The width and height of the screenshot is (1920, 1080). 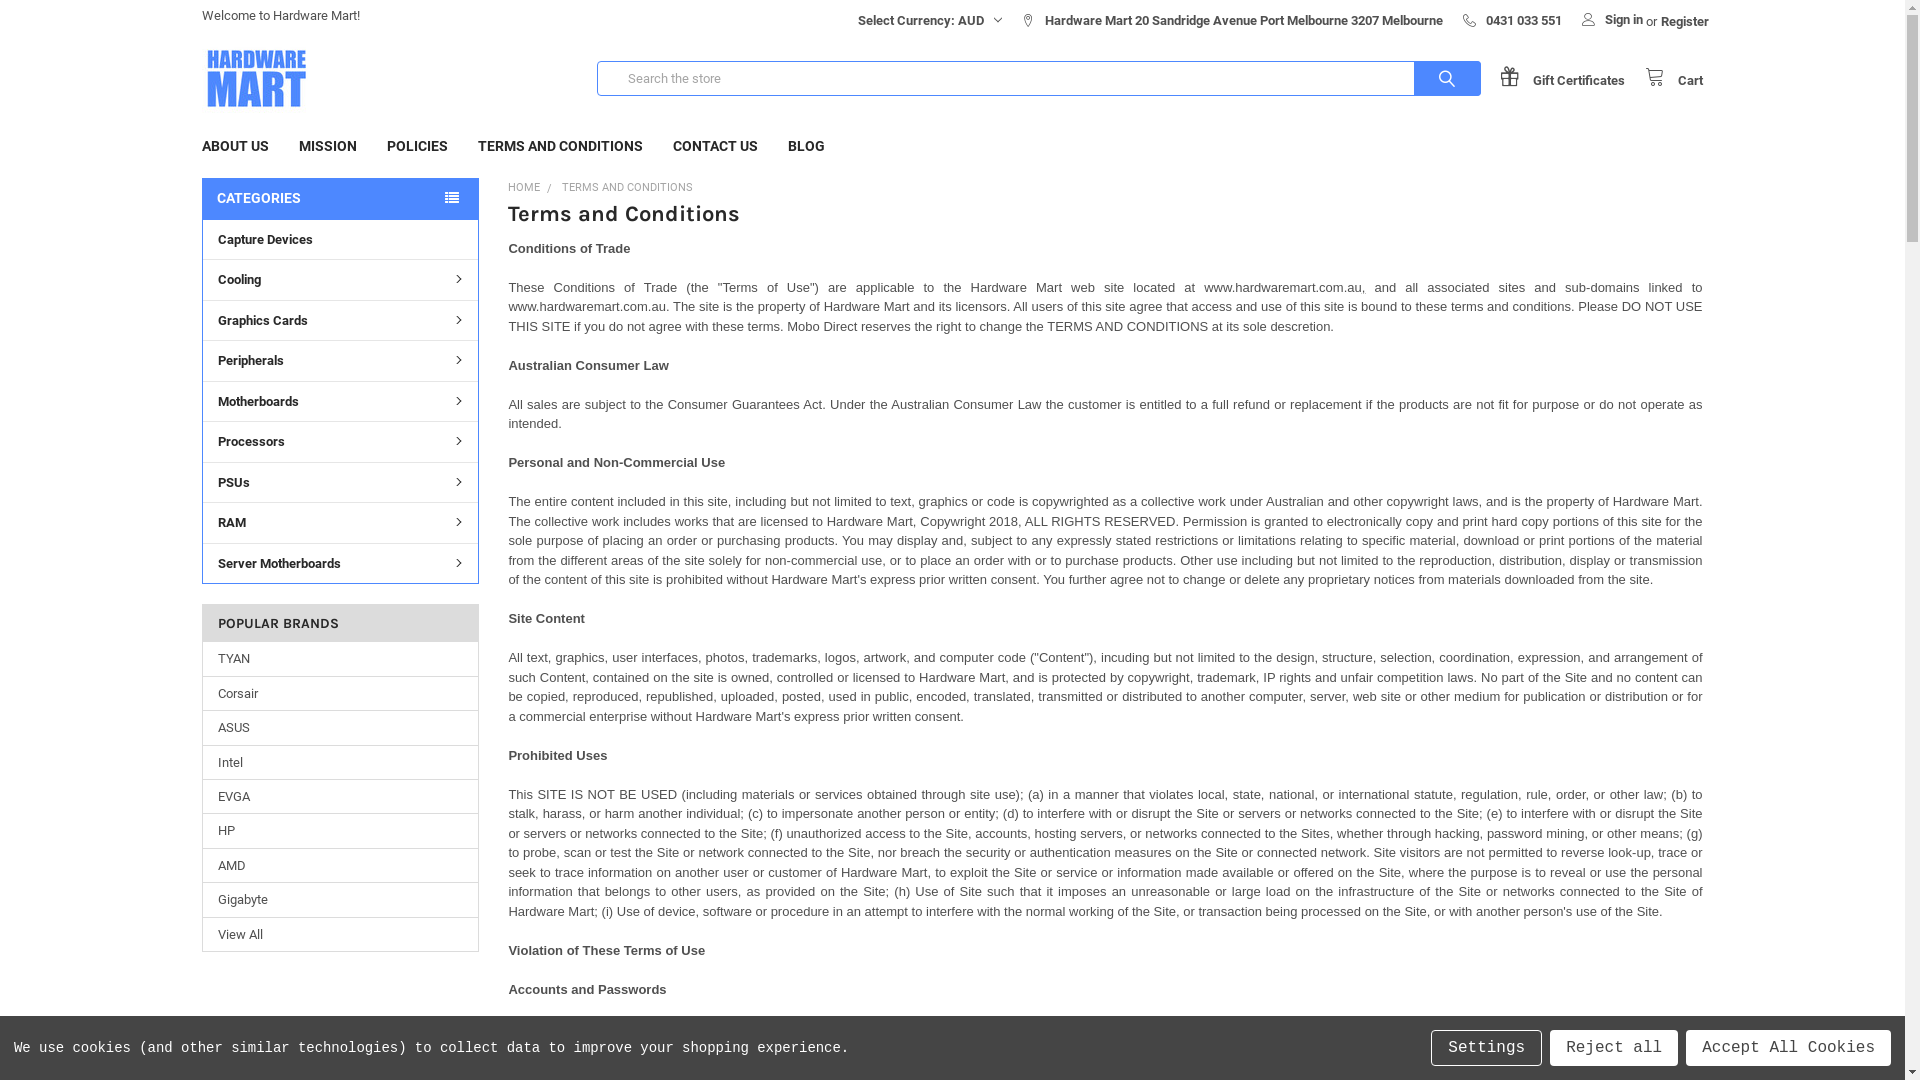 What do you see at coordinates (340, 563) in the screenshot?
I see `Server Motherboards` at bounding box center [340, 563].